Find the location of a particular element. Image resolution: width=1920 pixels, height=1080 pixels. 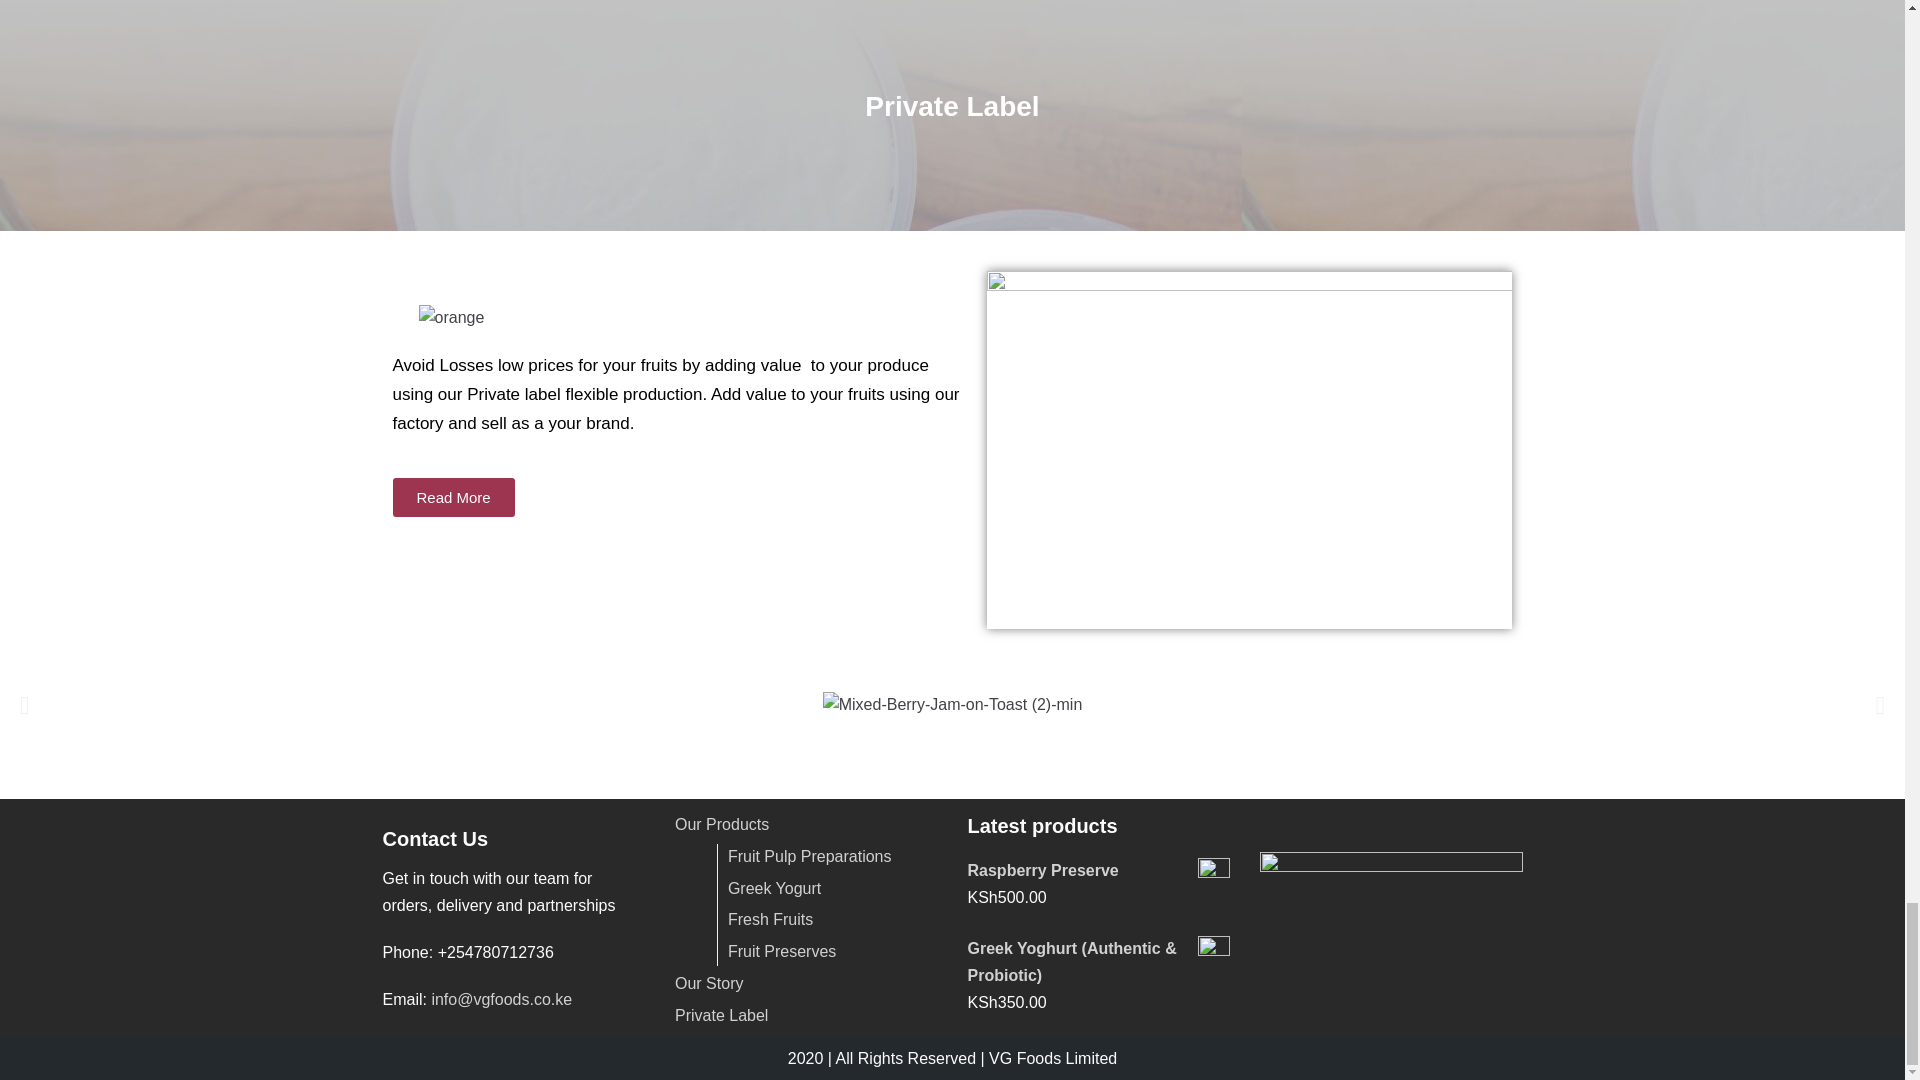

Our Products is located at coordinates (722, 824).